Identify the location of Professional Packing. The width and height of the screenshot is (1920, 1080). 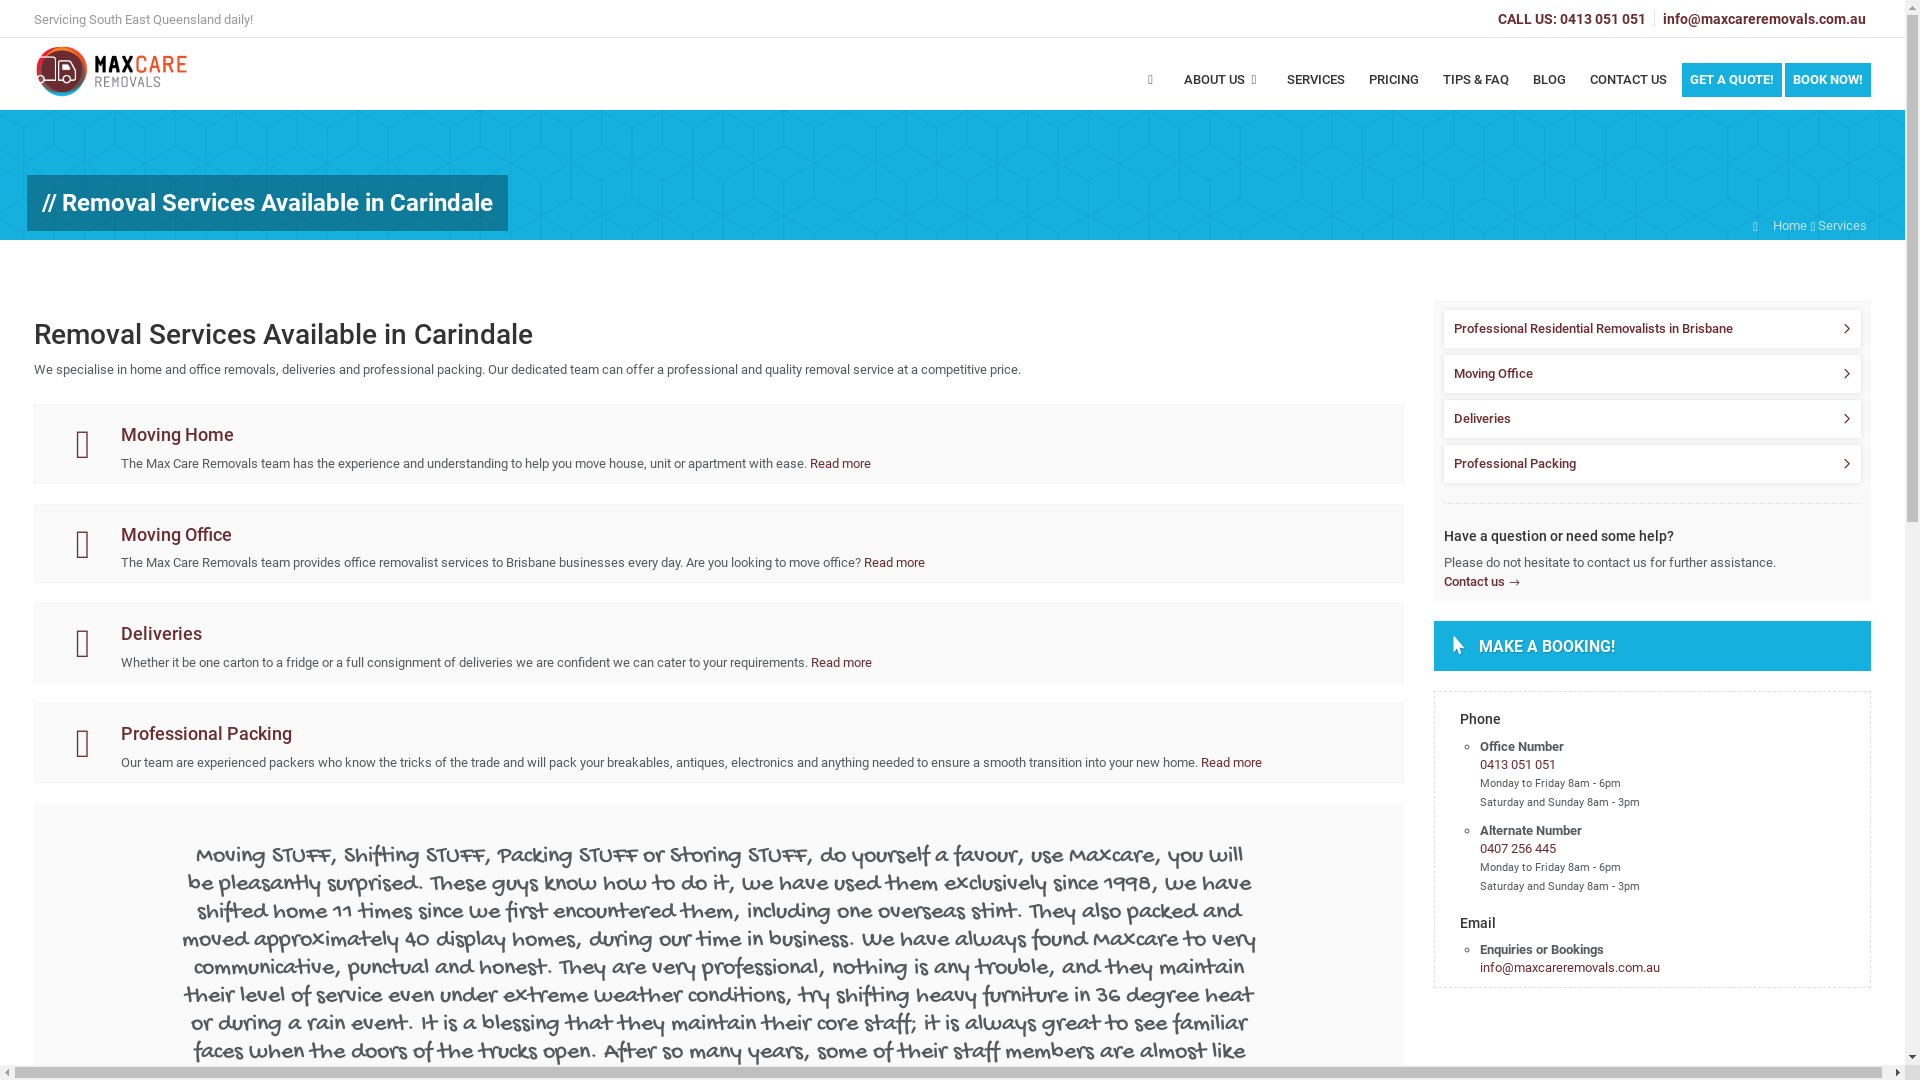
(206, 734).